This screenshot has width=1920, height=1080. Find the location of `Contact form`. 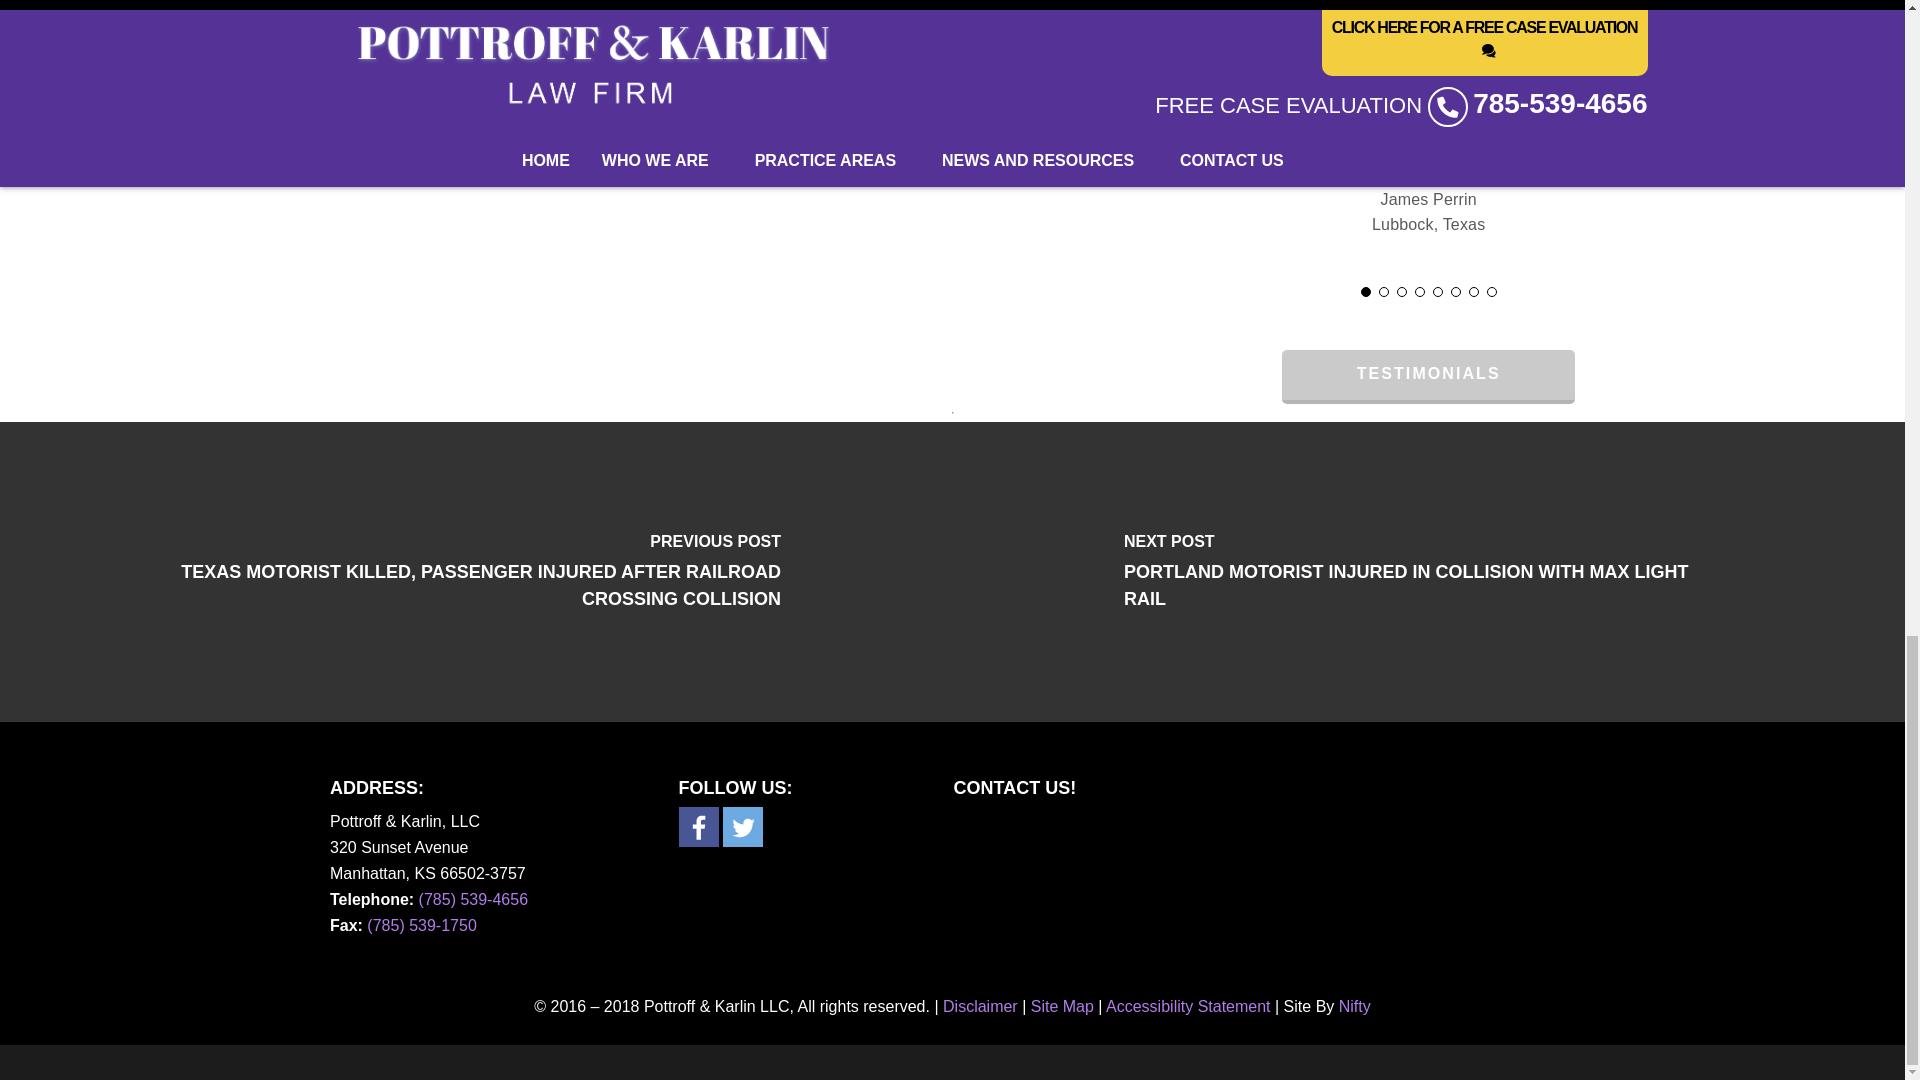

Contact form is located at coordinates (1252, 892).